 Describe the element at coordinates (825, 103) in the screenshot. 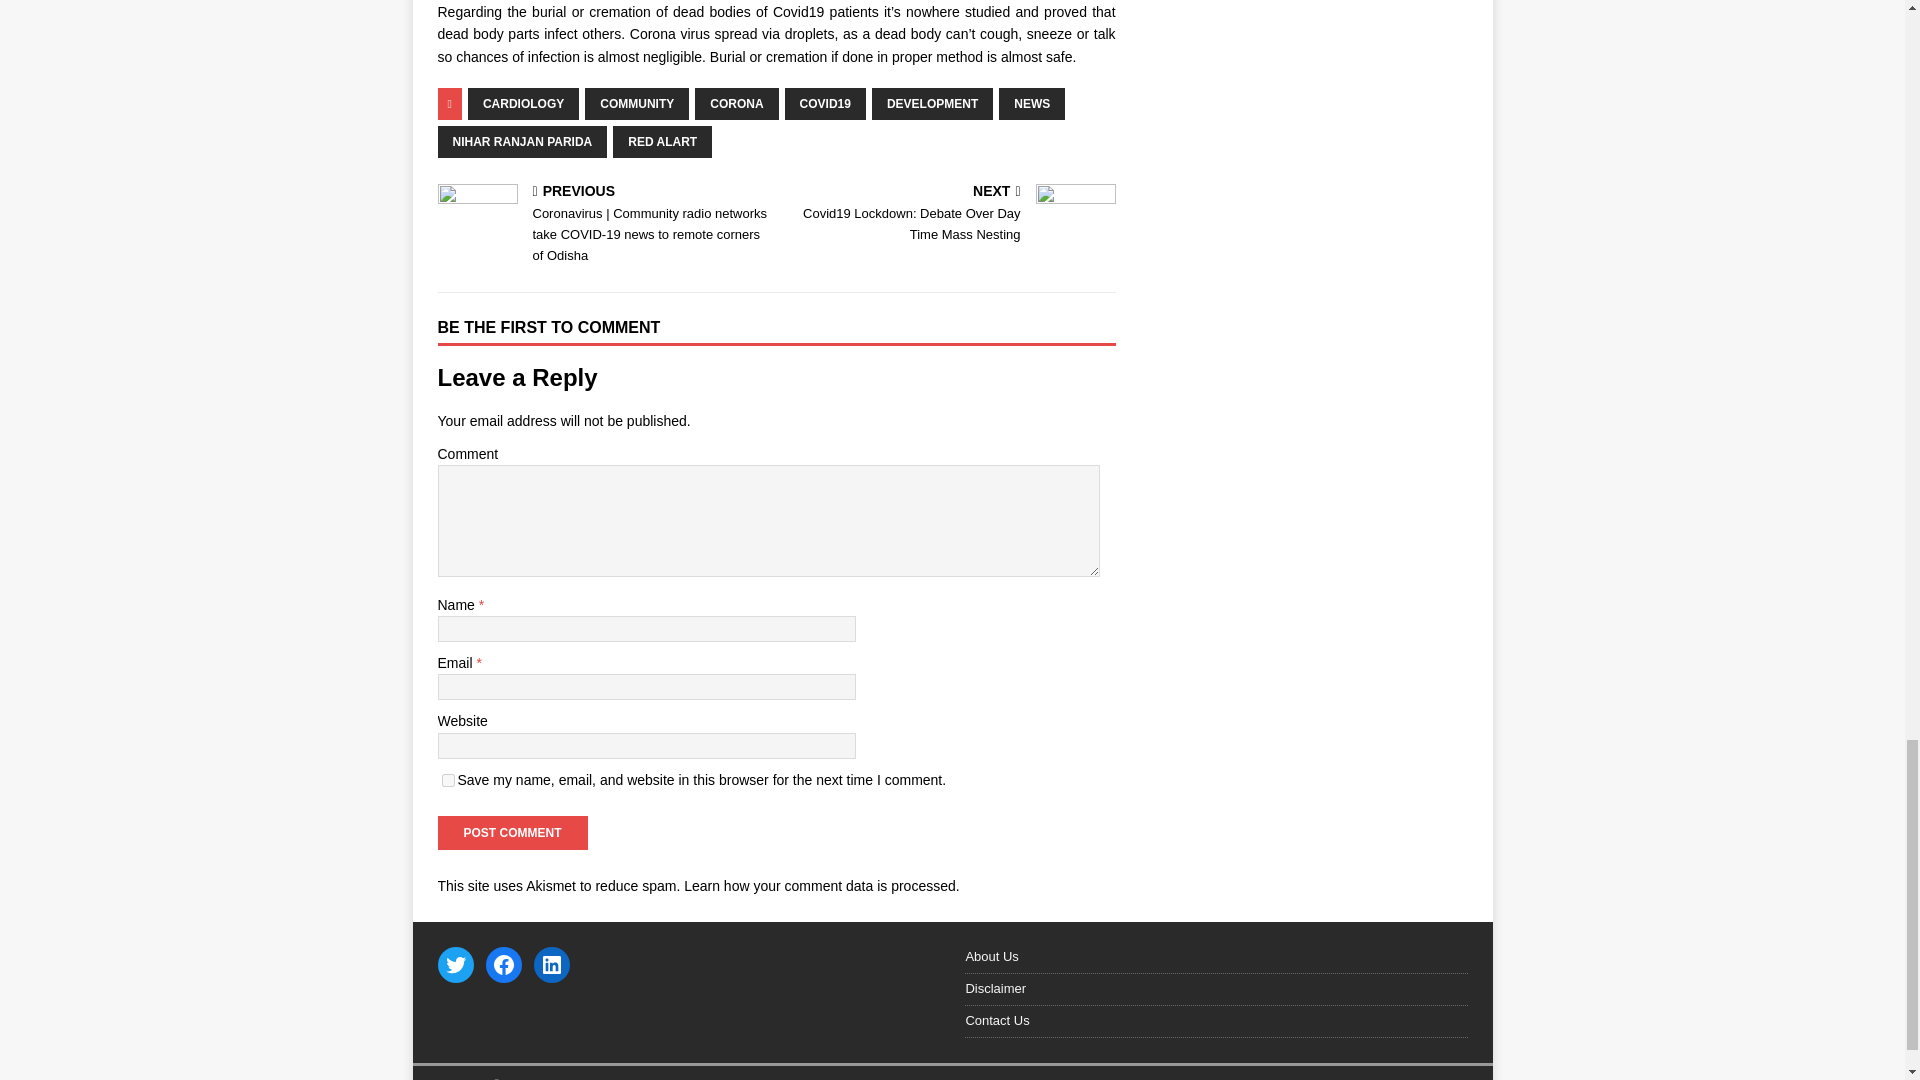

I see `COVID19` at that location.